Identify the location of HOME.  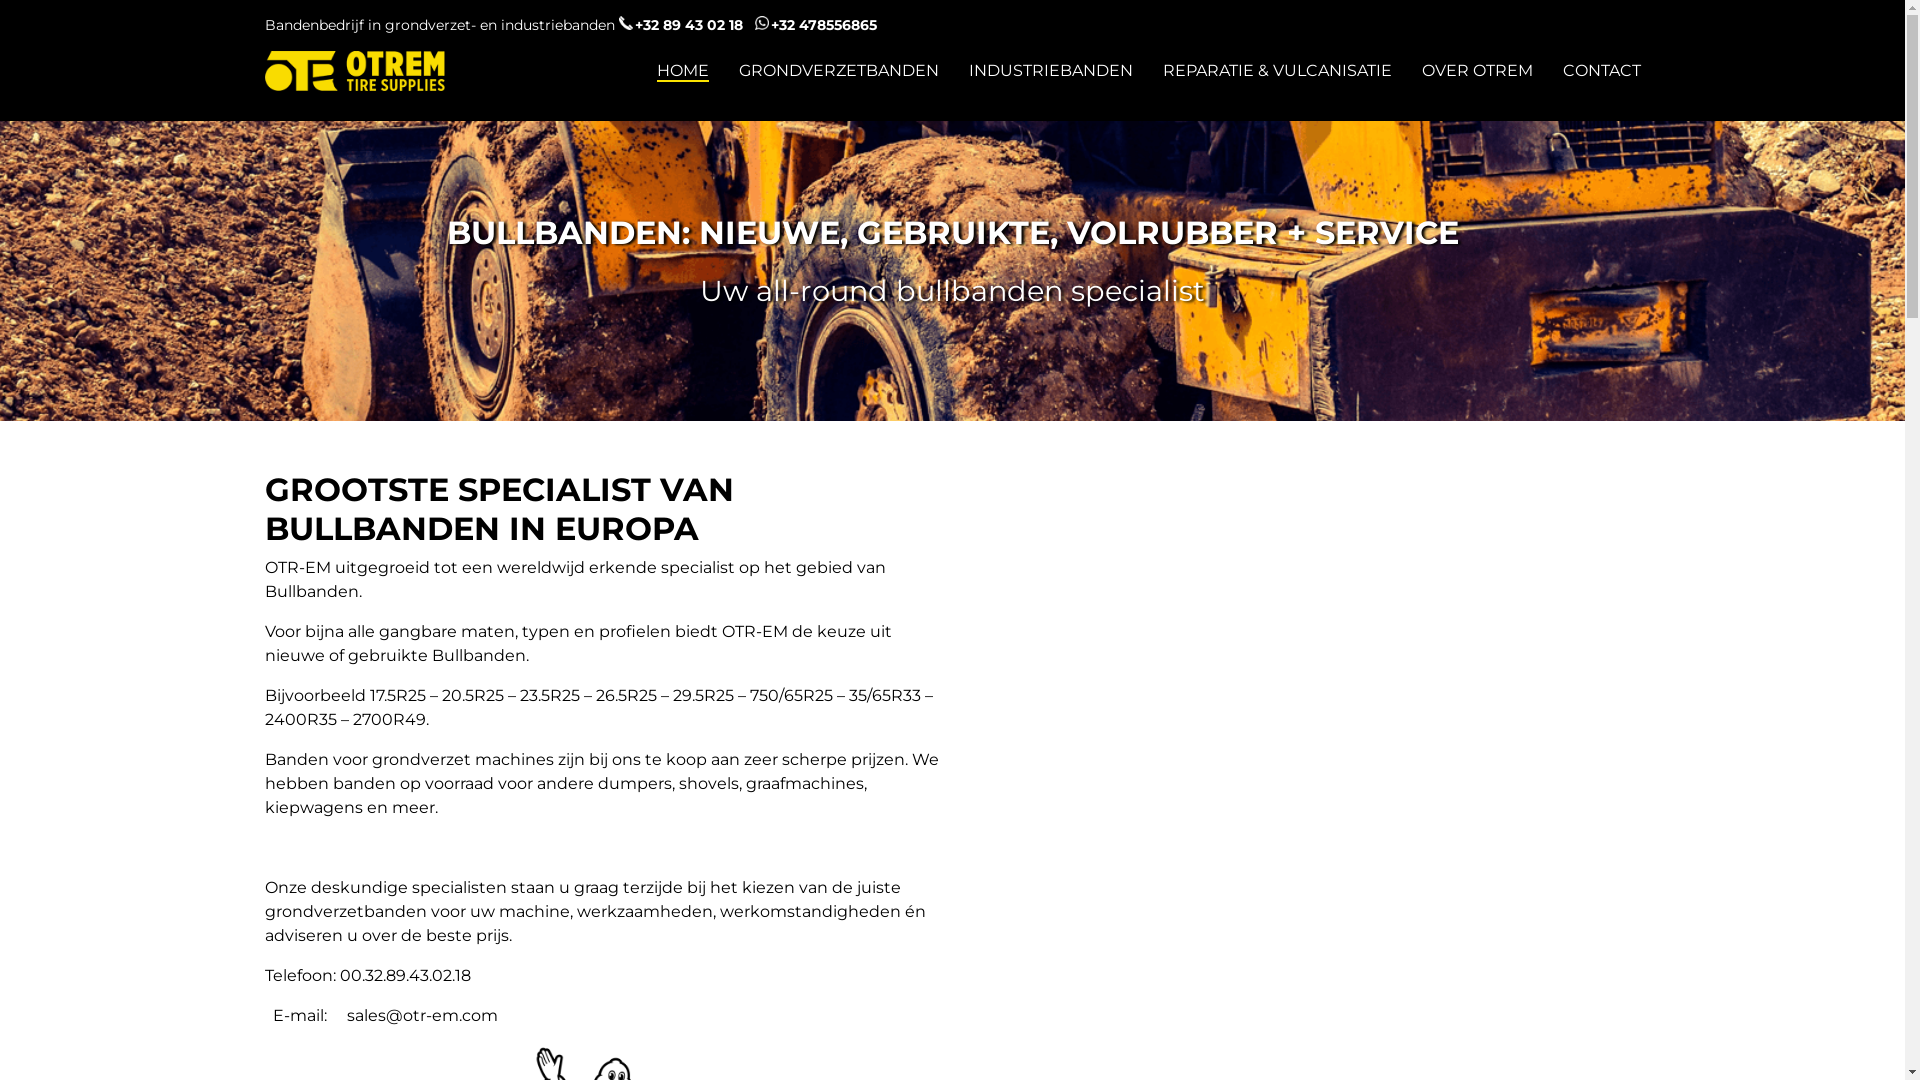
(682, 70).